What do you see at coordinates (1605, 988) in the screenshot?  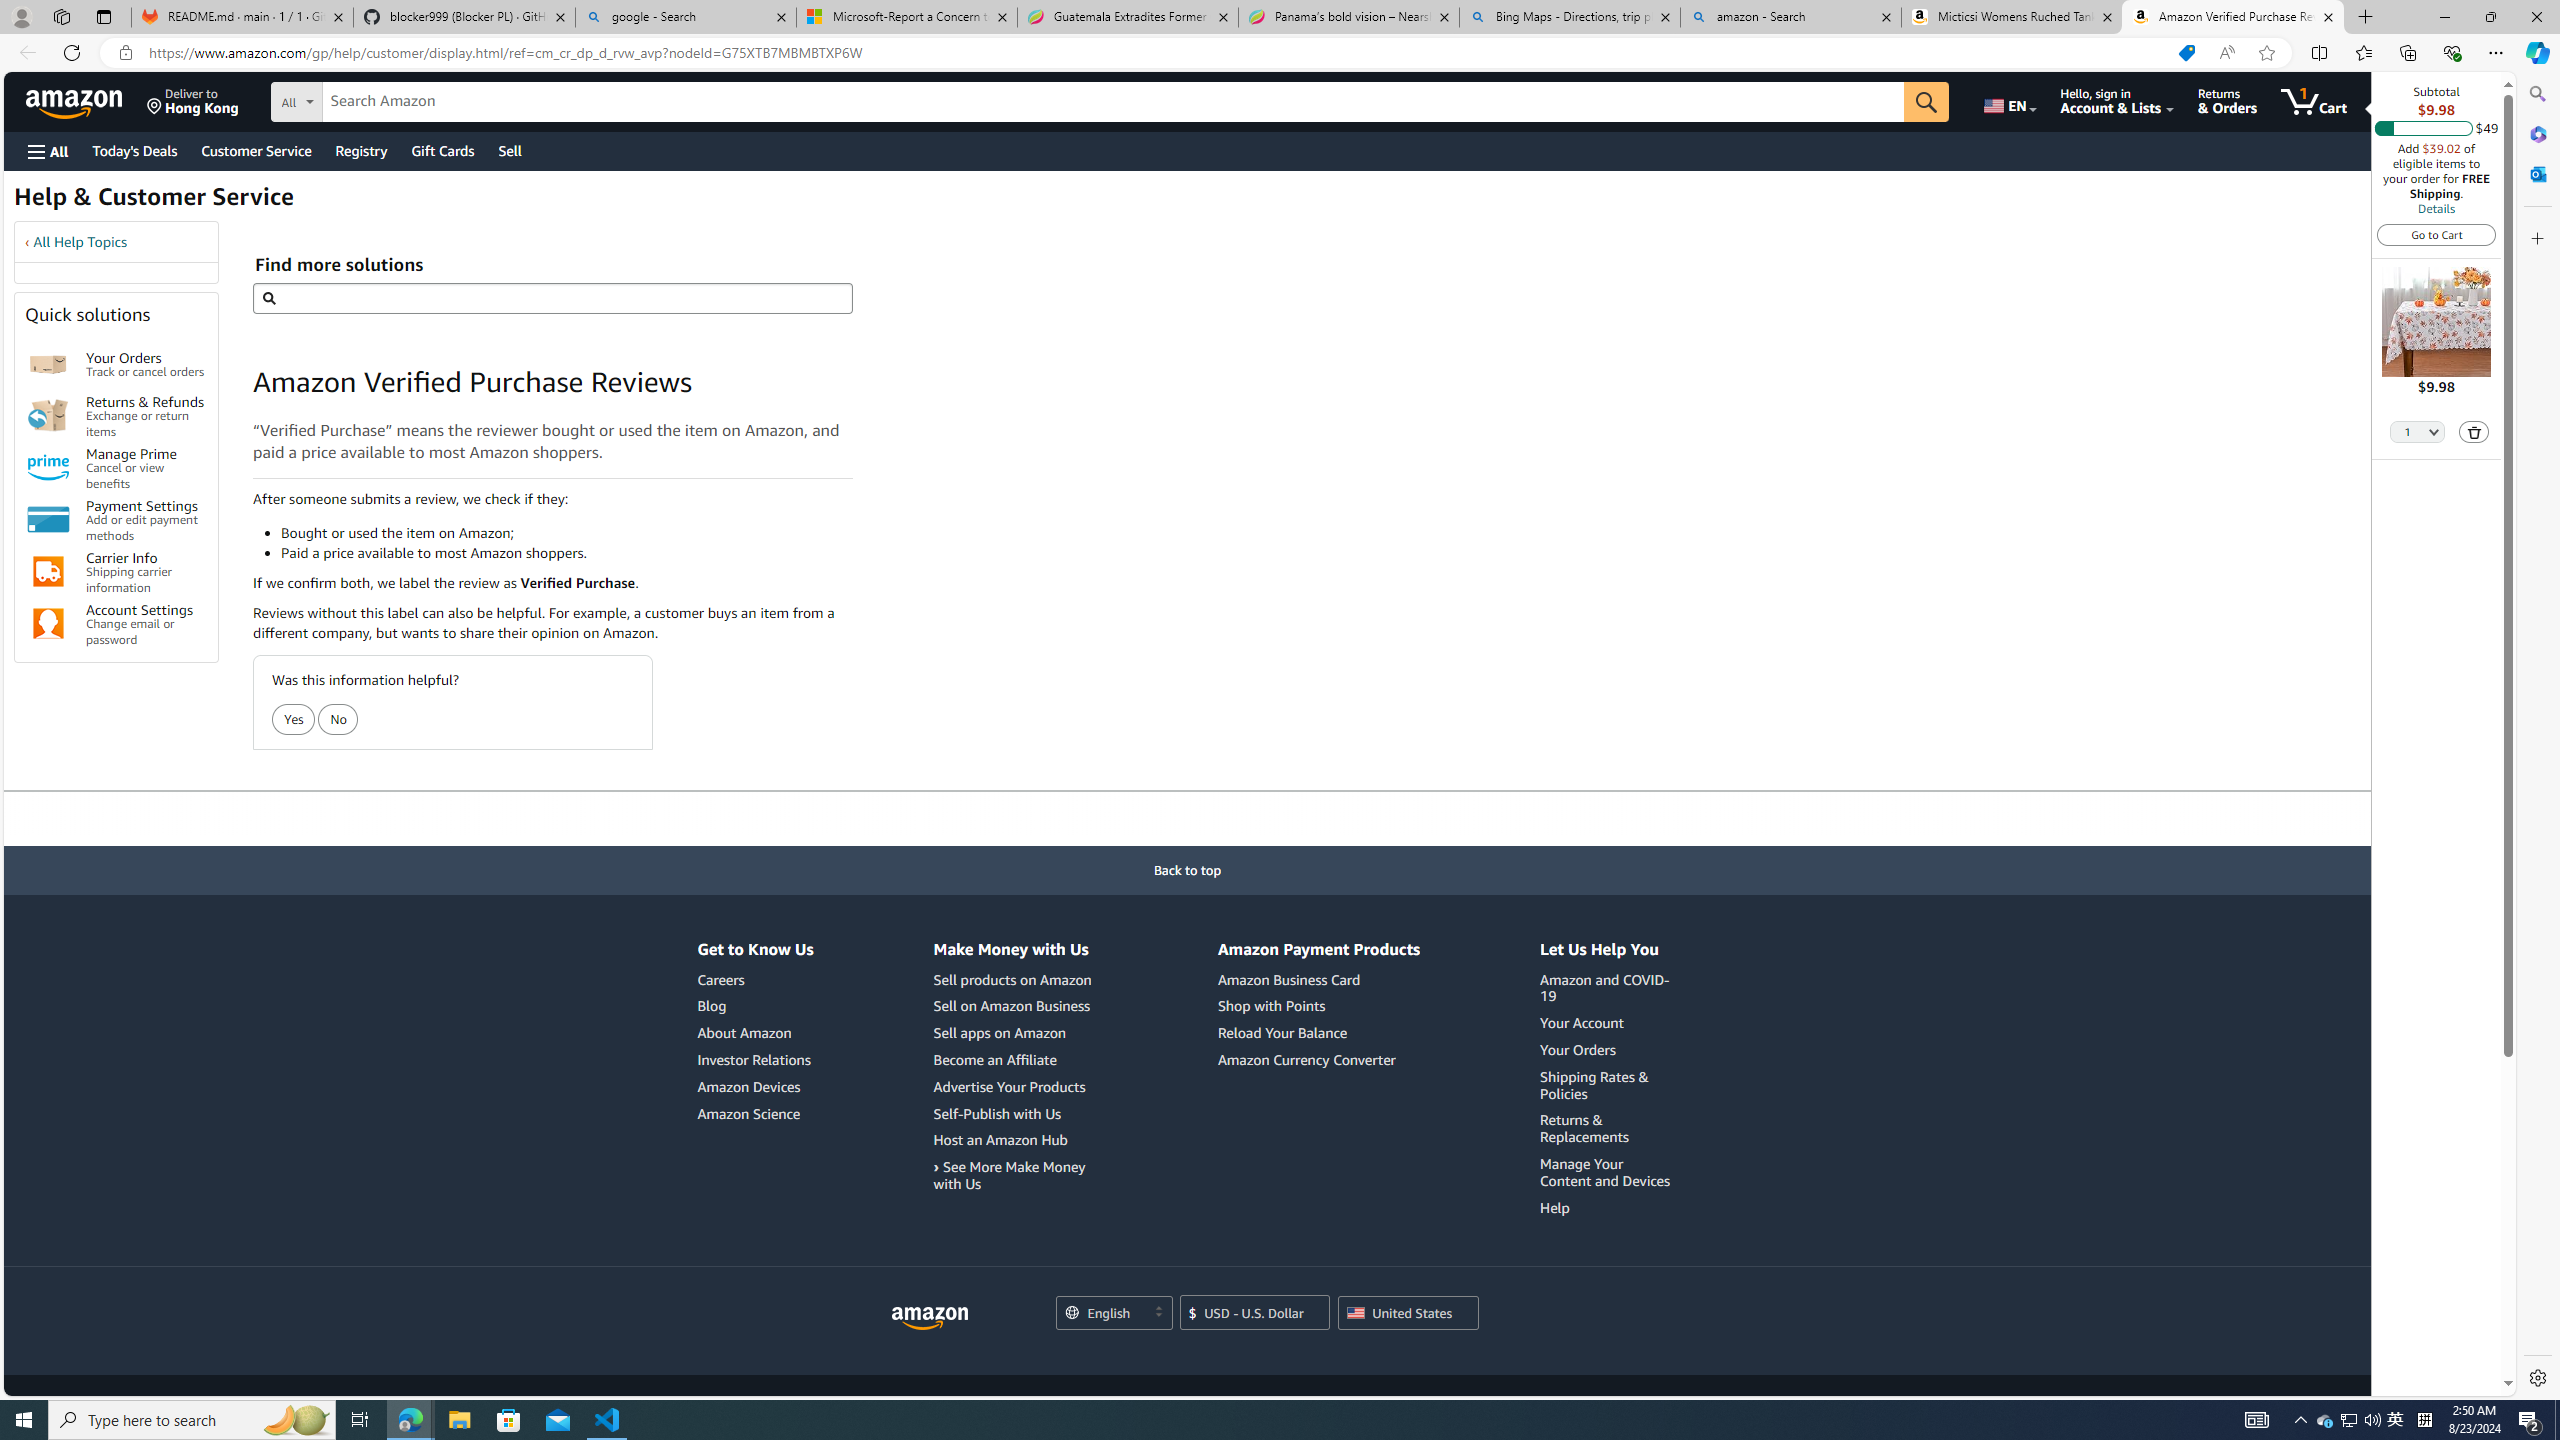 I see `Amazon and COVID-19` at bounding box center [1605, 988].